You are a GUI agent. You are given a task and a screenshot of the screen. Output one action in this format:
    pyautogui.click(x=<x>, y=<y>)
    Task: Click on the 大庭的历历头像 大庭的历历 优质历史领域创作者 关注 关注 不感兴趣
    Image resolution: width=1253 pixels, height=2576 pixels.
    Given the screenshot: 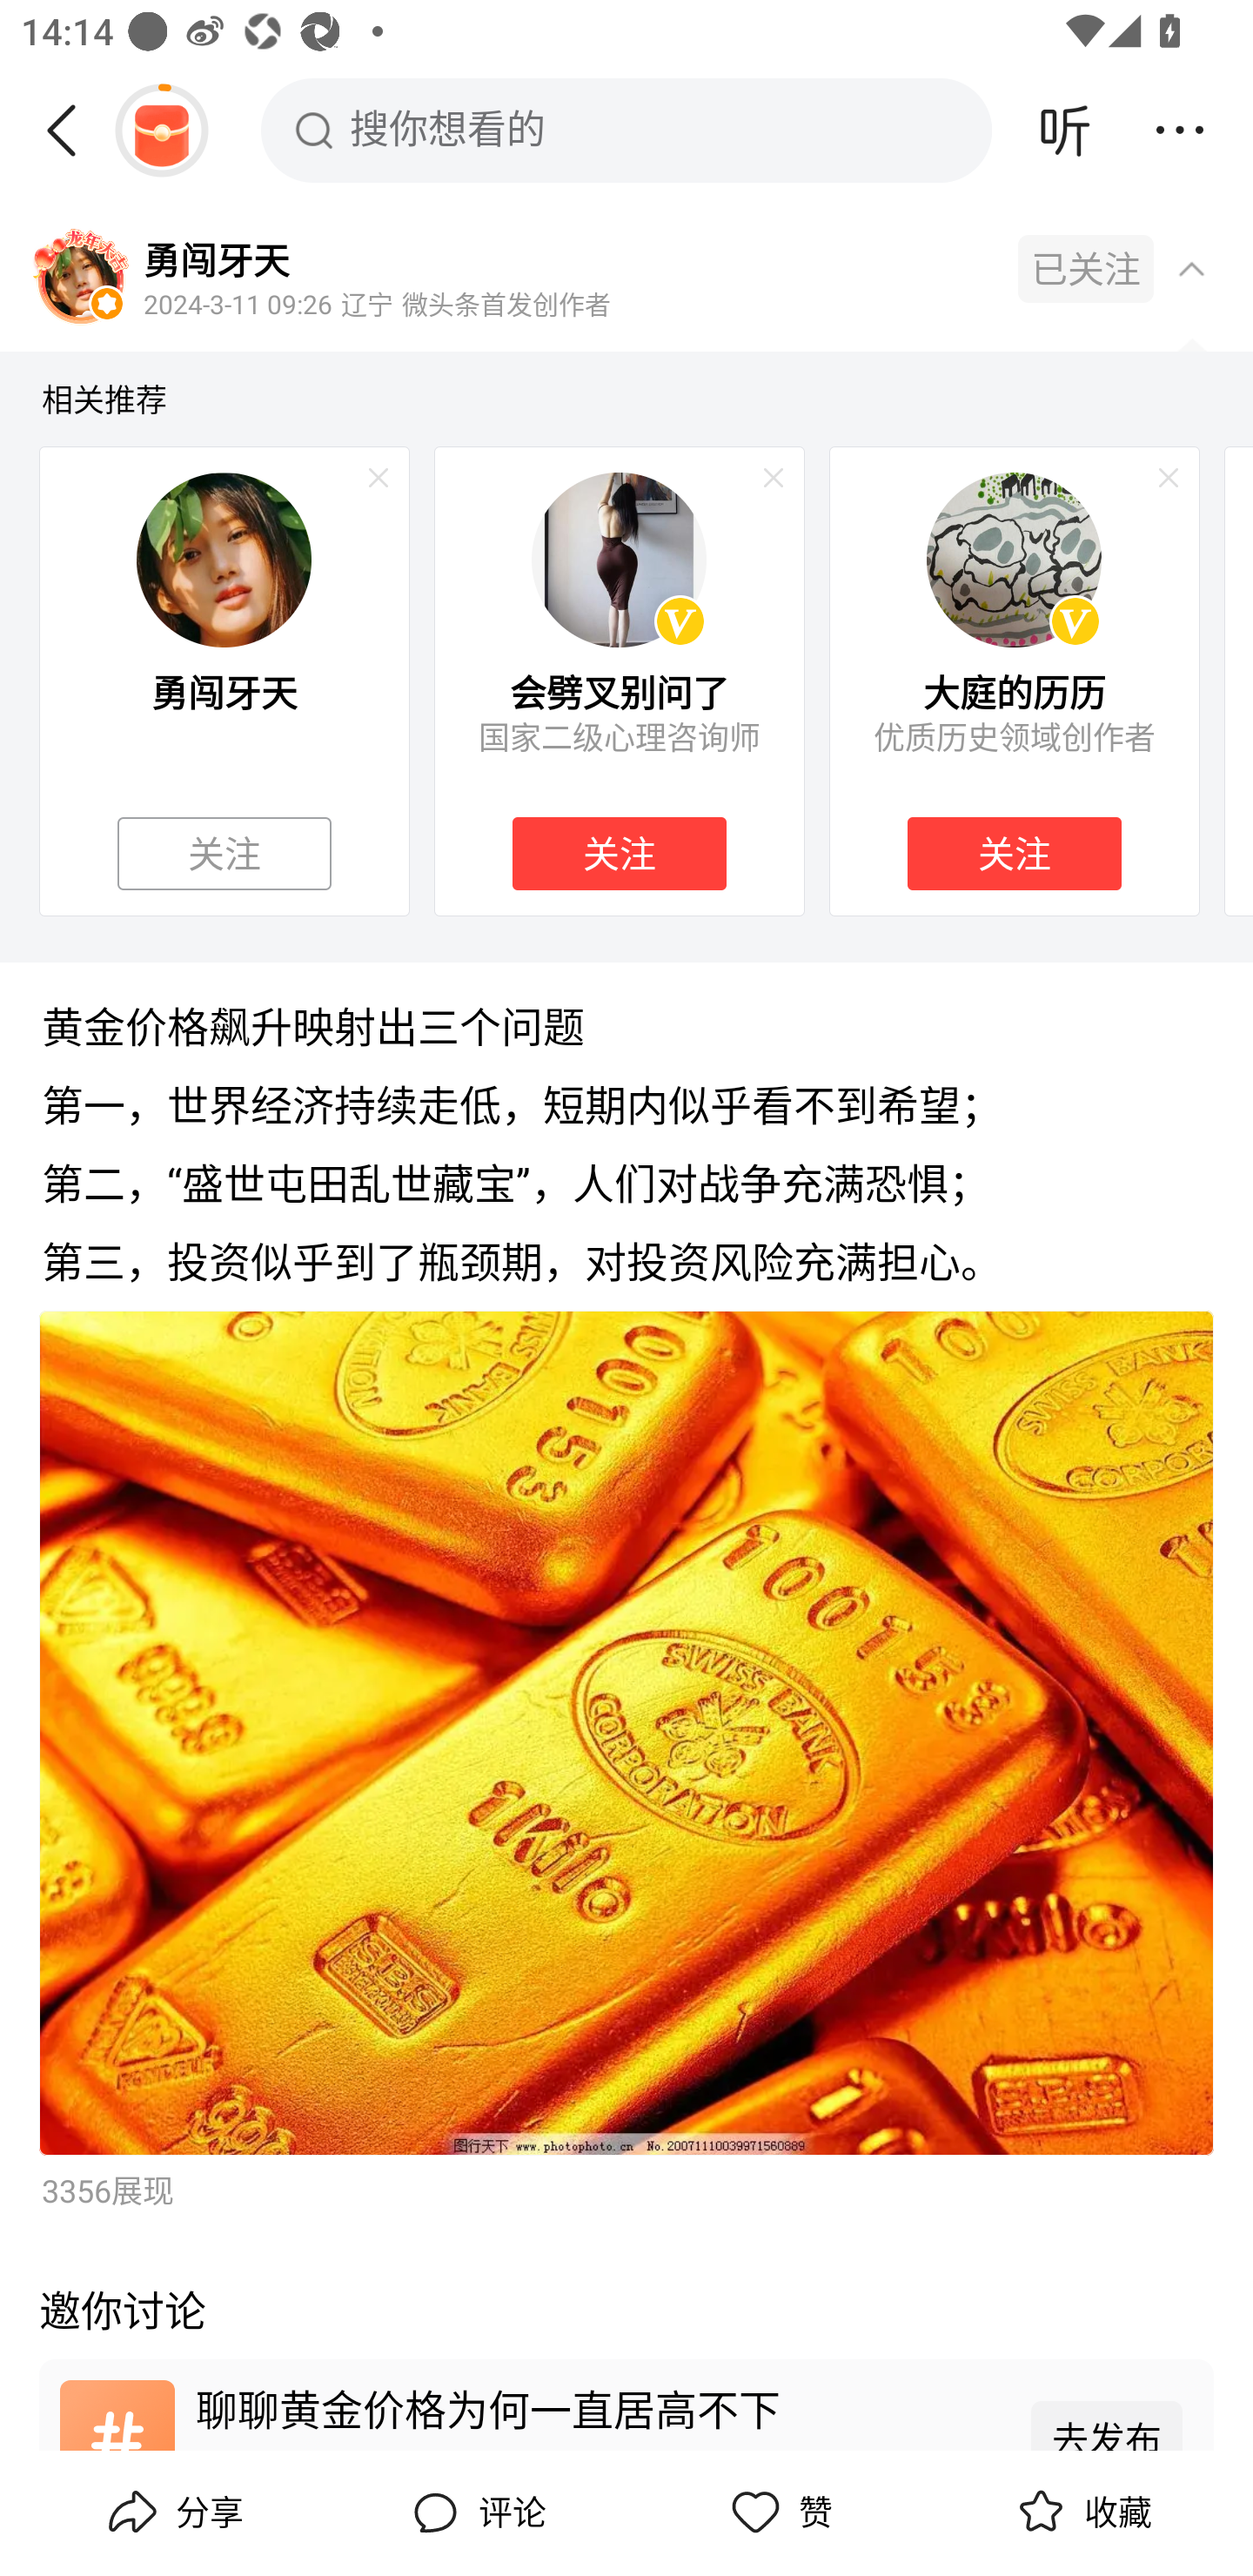 What is the action you would take?
    pyautogui.click(x=1015, y=681)
    